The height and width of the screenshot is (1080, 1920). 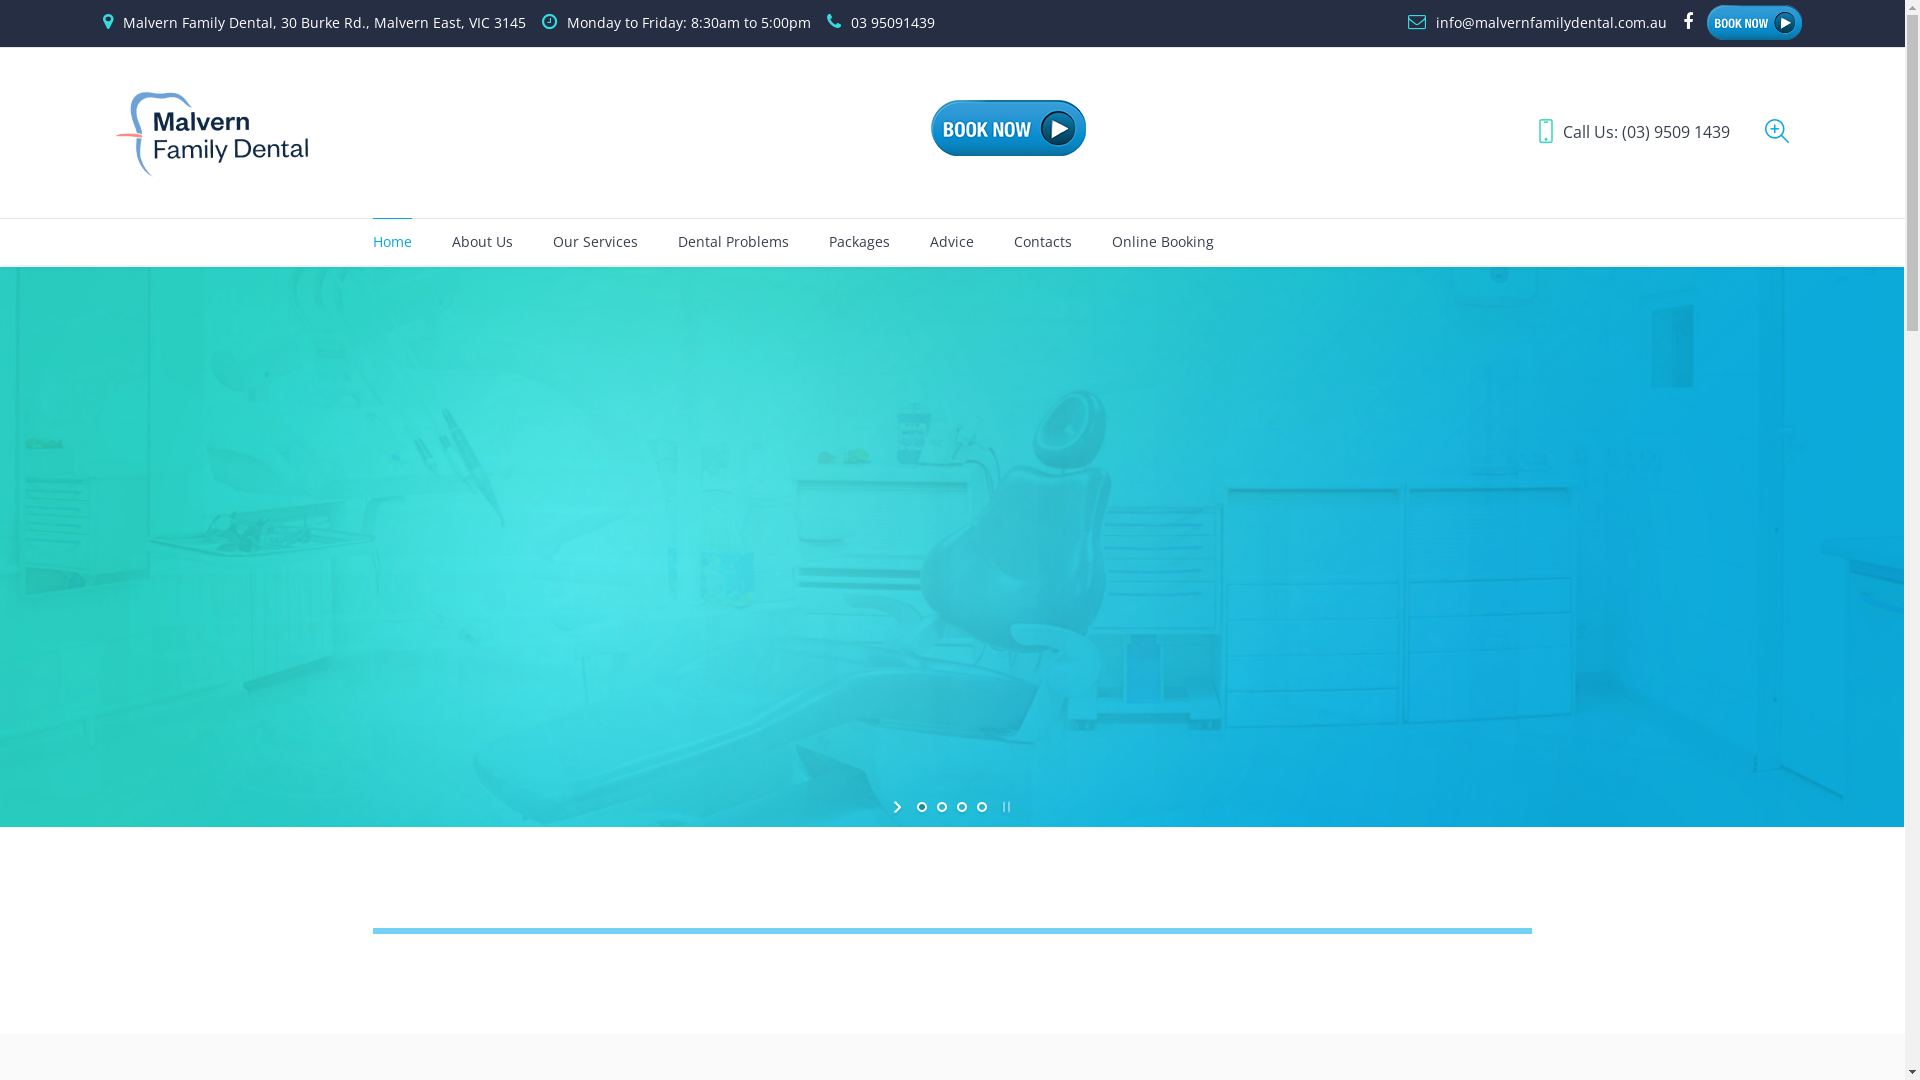 What do you see at coordinates (482, 242) in the screenshot?
I see `About Us` at bounding box center [482, 242].